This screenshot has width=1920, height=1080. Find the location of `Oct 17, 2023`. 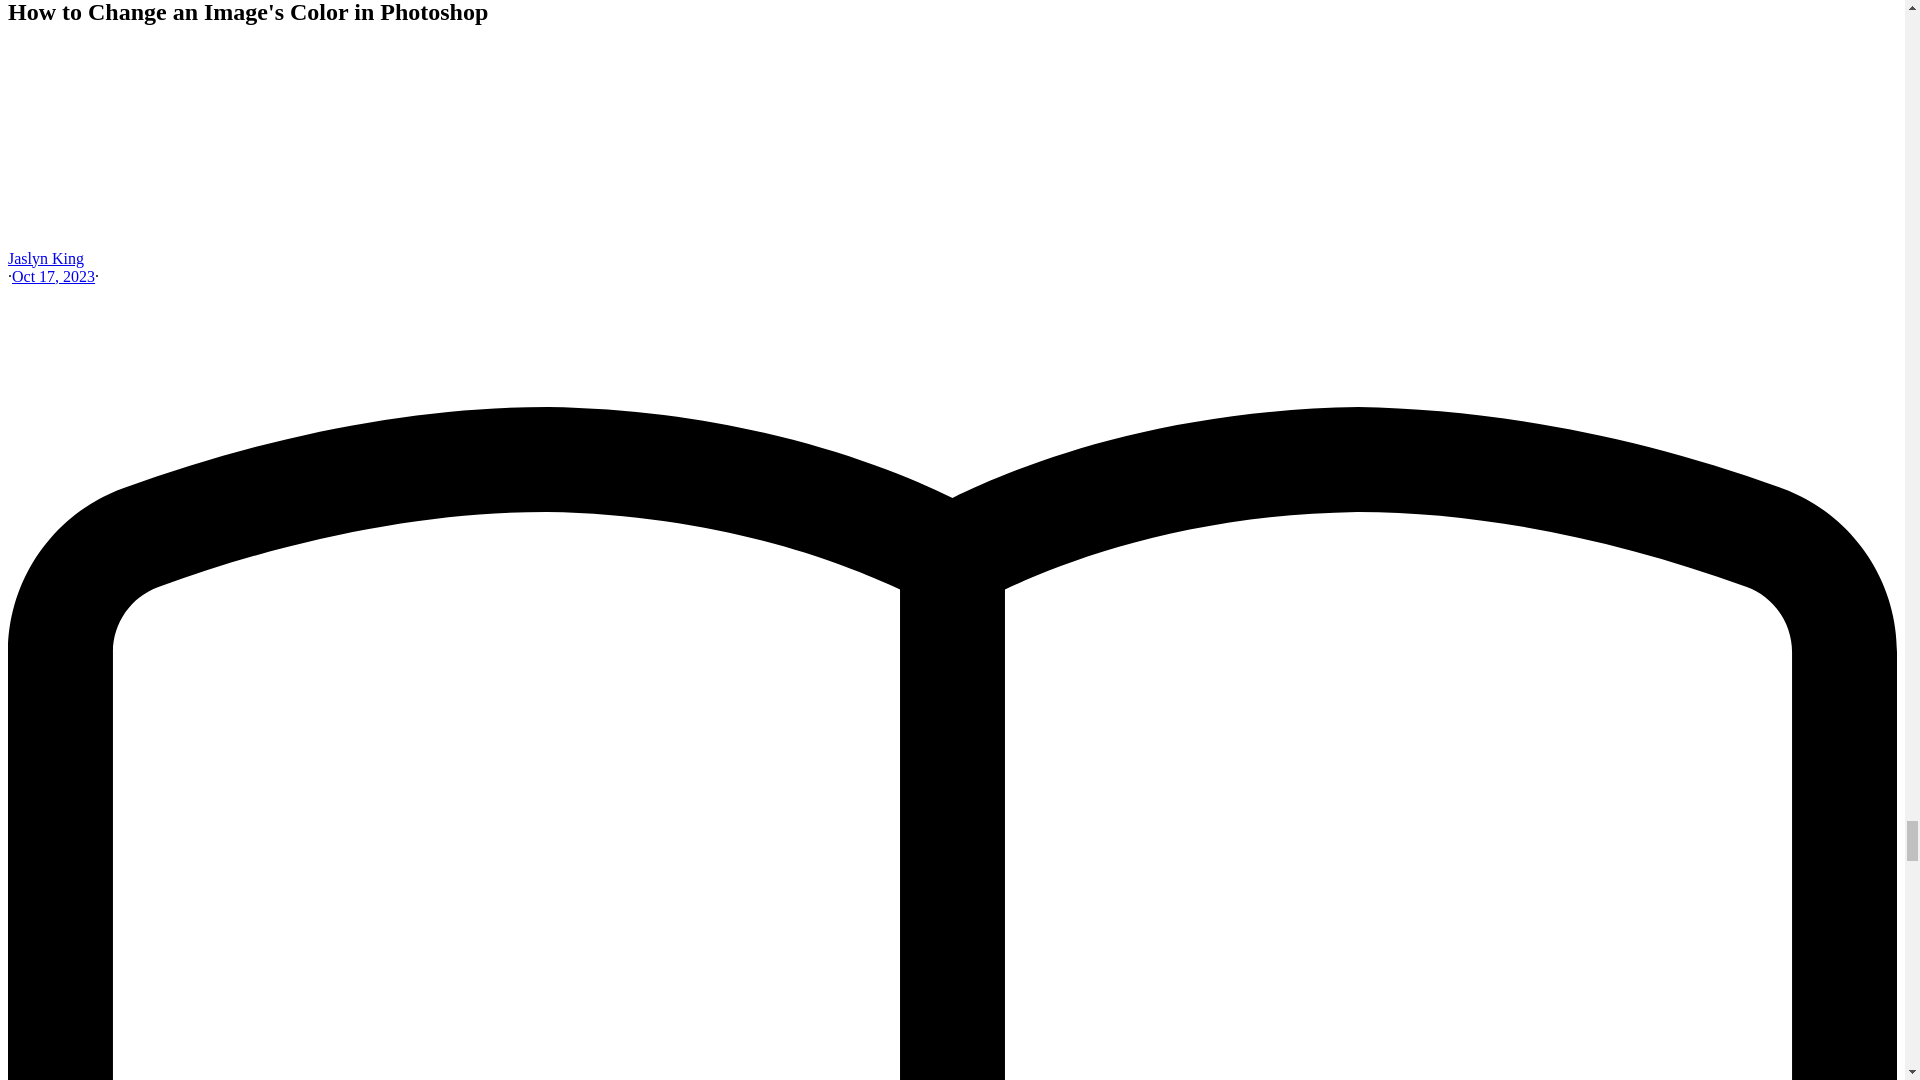

Oct 17, 2023 is located at coordinates (52, 276).